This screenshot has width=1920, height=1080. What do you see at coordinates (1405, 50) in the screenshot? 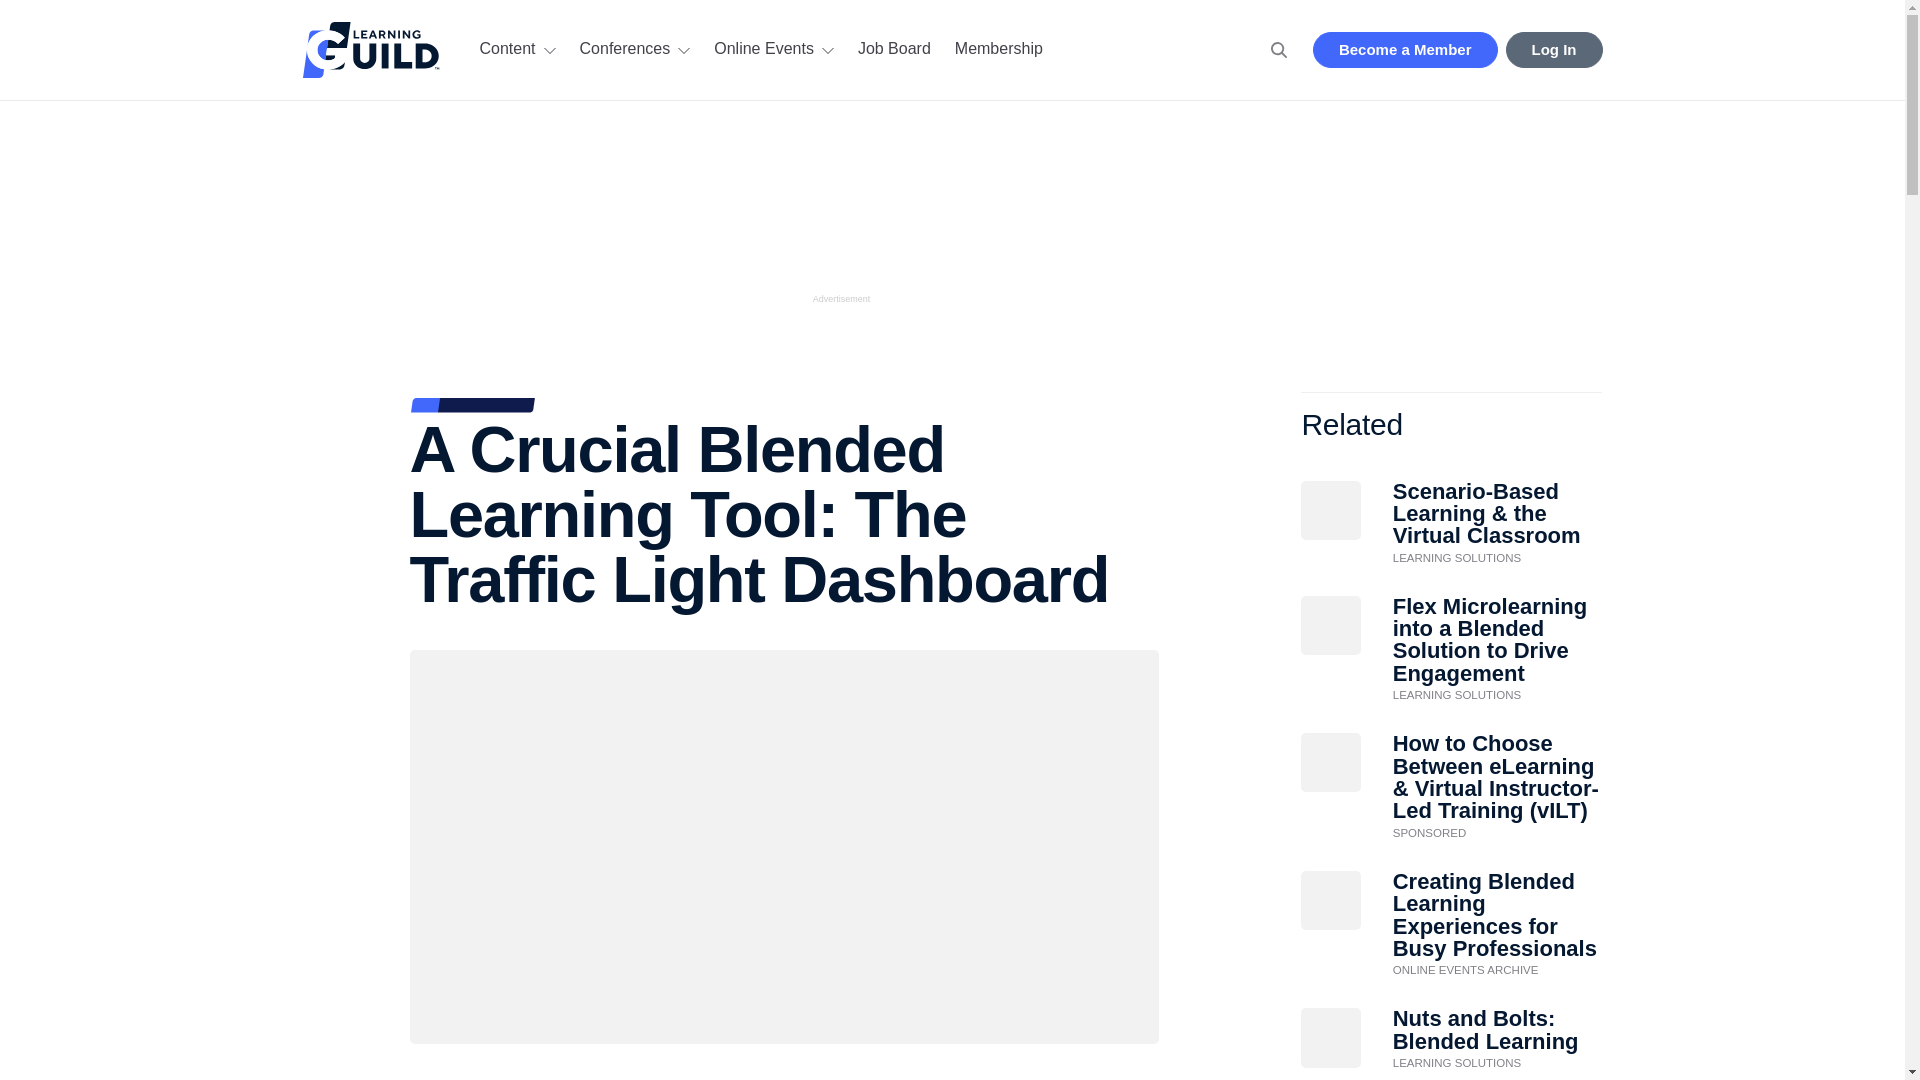
I see `Become a Member` at bounding box center [1405, 50].